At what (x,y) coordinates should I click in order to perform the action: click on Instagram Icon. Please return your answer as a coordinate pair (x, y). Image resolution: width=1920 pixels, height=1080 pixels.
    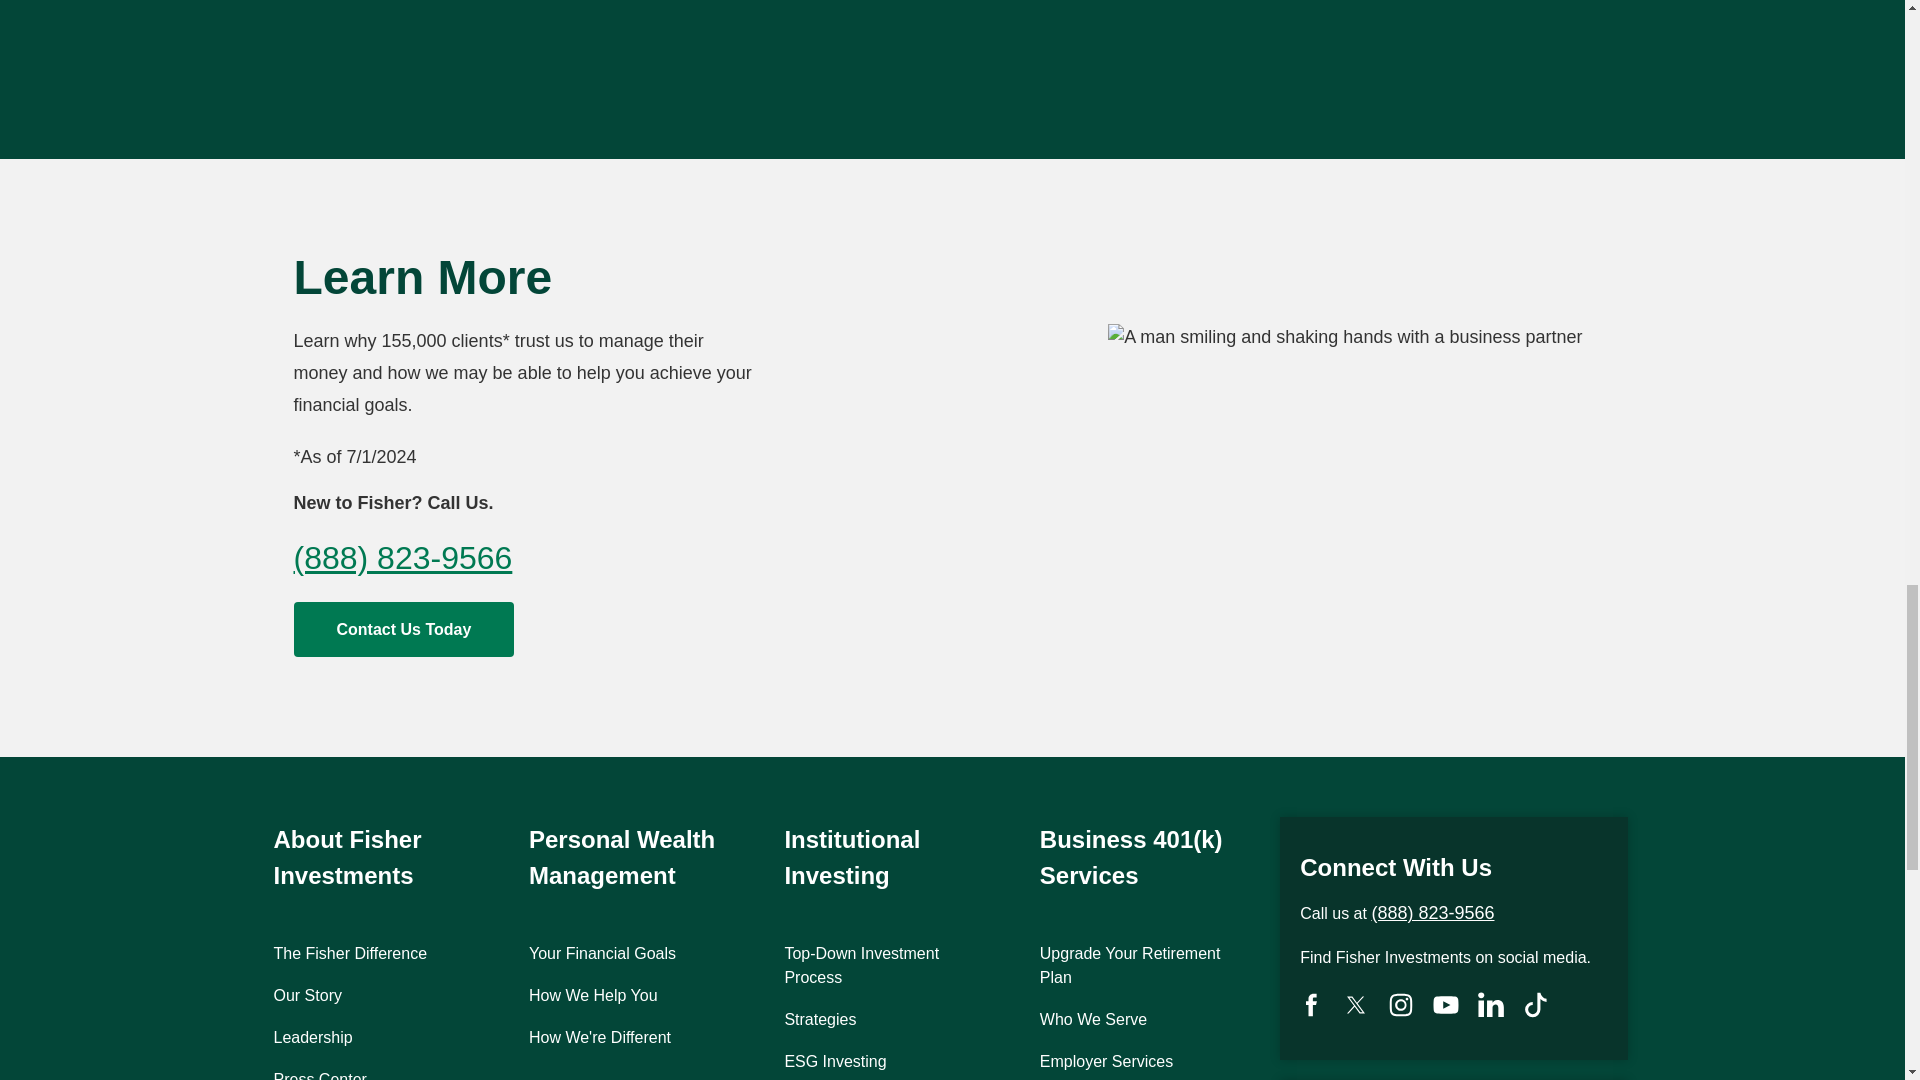
    Looking at the image, I should click on (1401, 1004).